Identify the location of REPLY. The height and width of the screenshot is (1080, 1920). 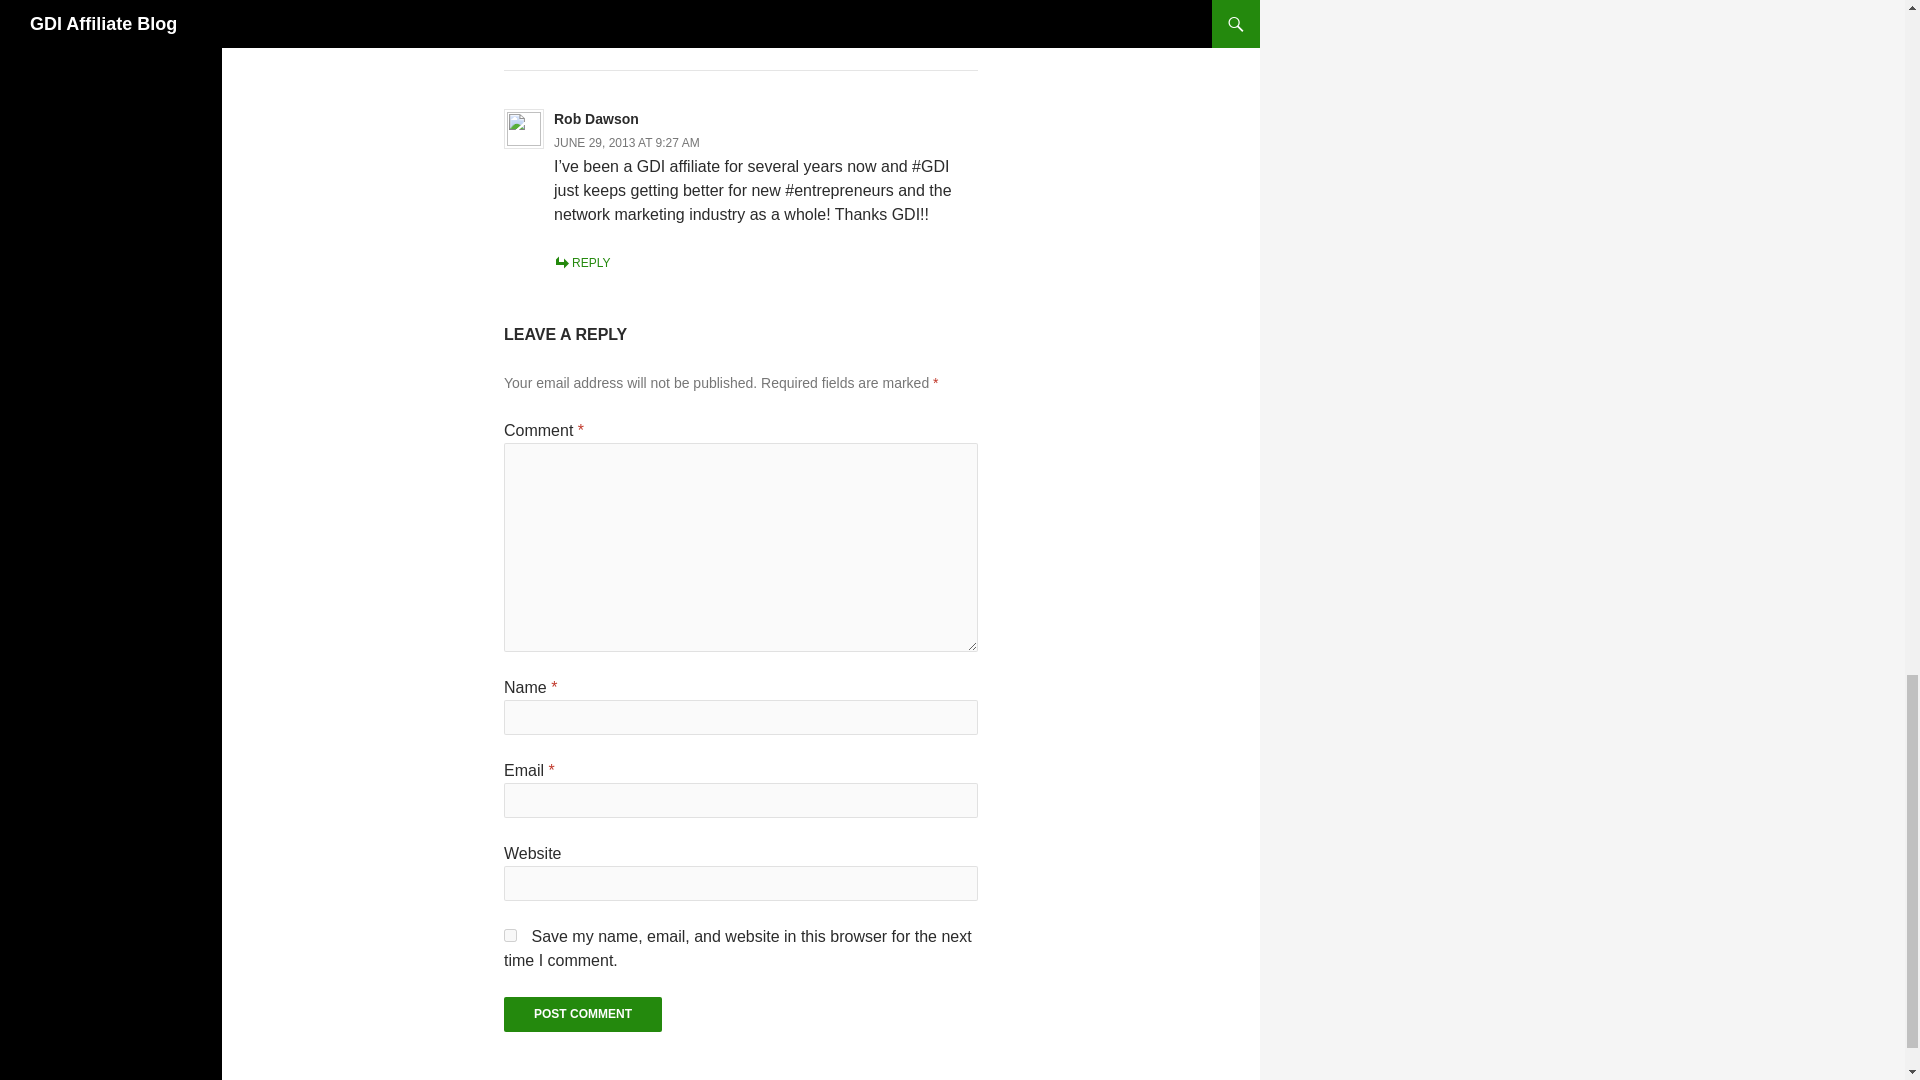
(582, 262).